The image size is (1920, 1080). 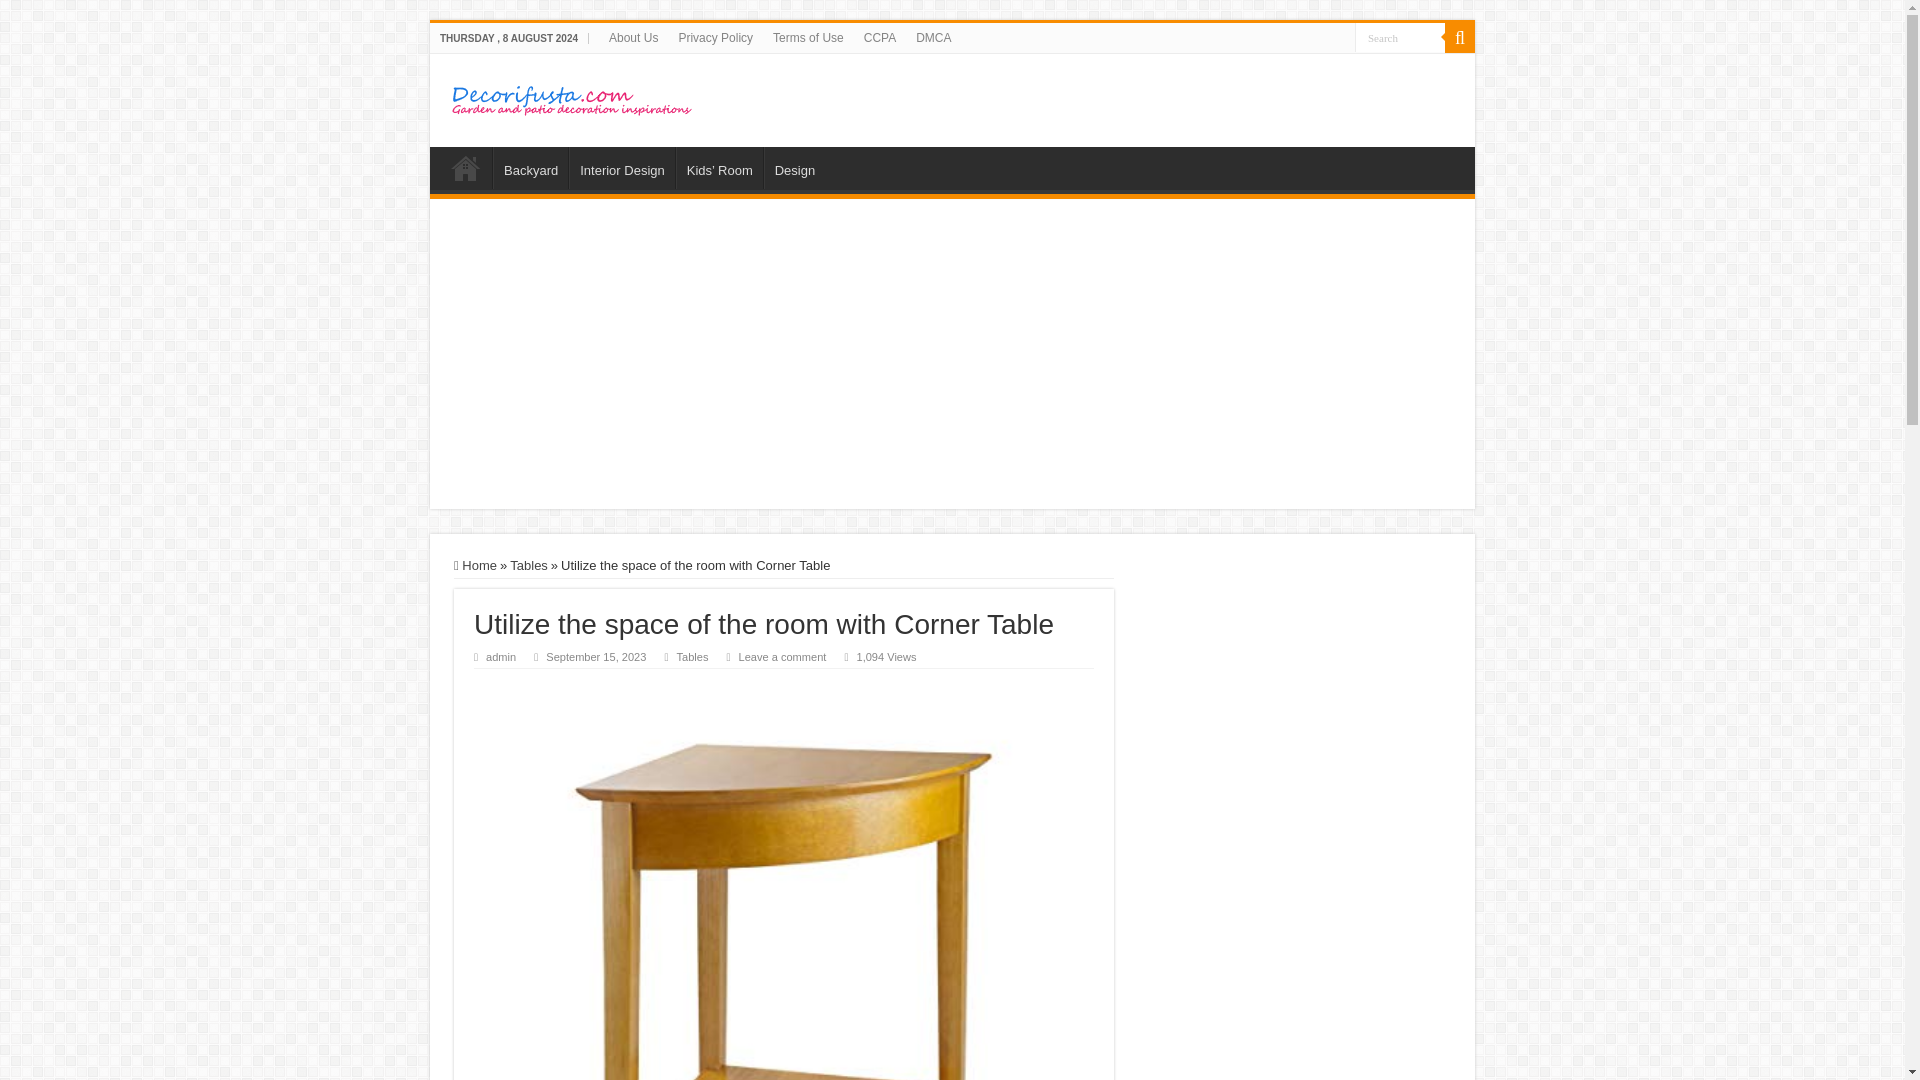 I want to click on Terms of Use, so click(x=808, y=37).